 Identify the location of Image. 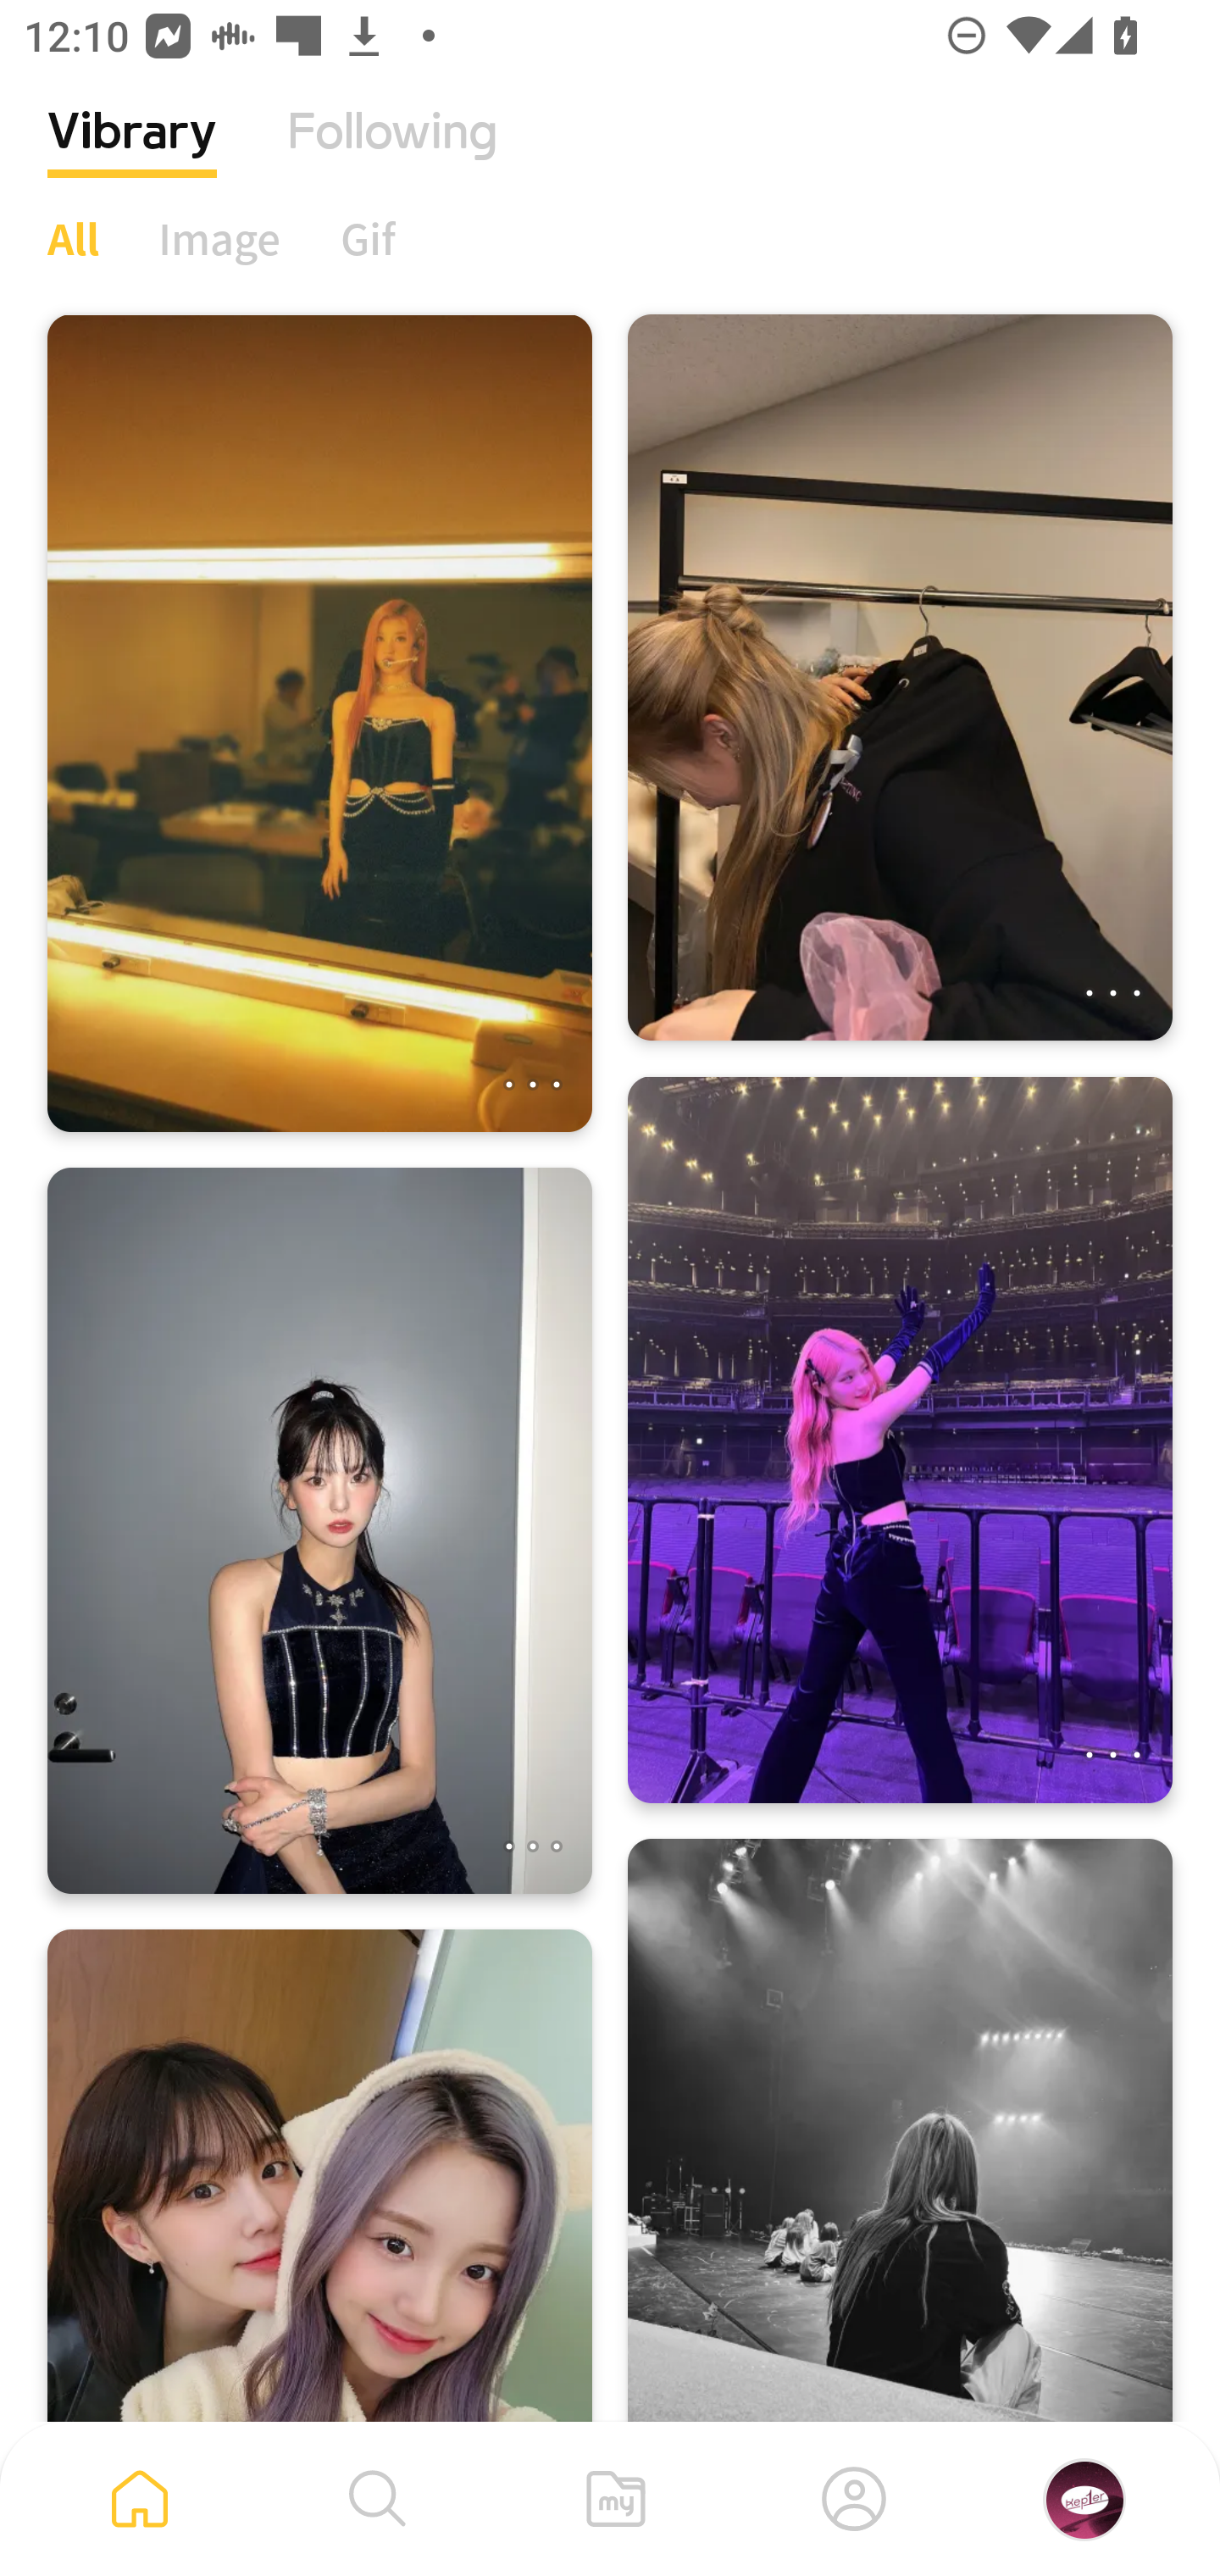
(220, 238).